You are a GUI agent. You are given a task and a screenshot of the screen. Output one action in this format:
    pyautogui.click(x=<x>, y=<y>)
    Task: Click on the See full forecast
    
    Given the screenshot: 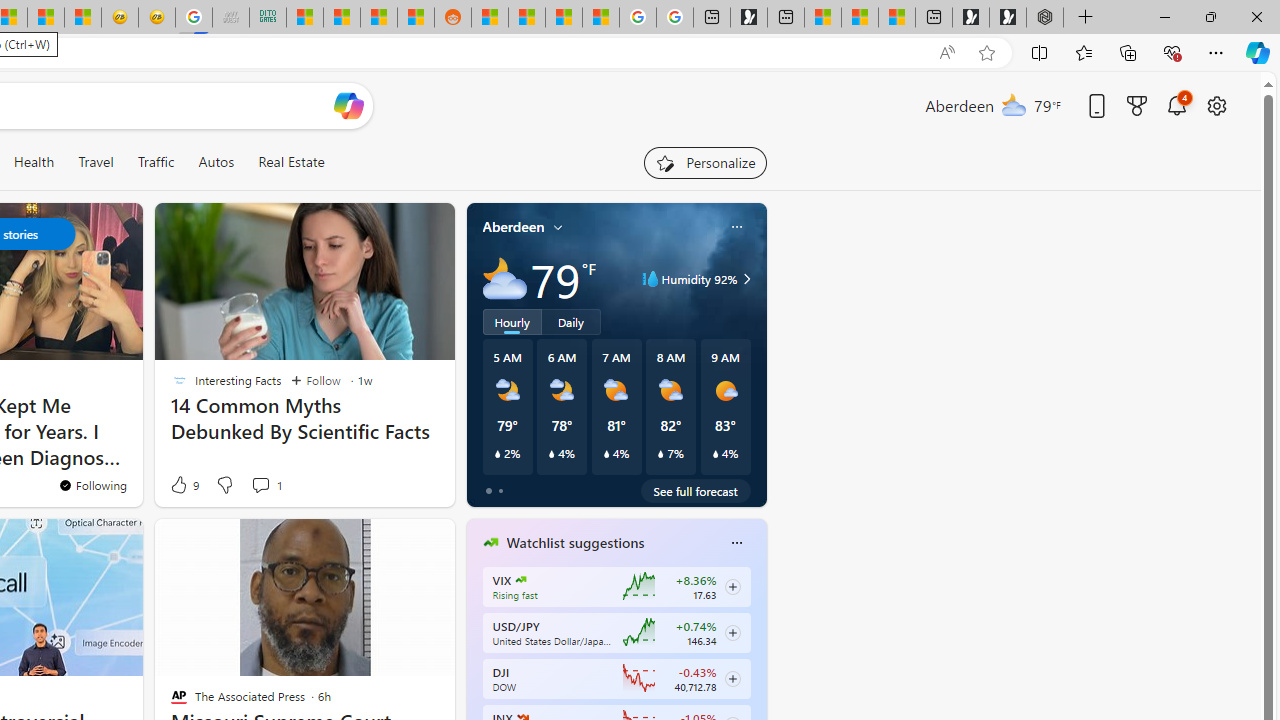 What is the action you would take?
    pyautogui.click(x=696, y=490)
    